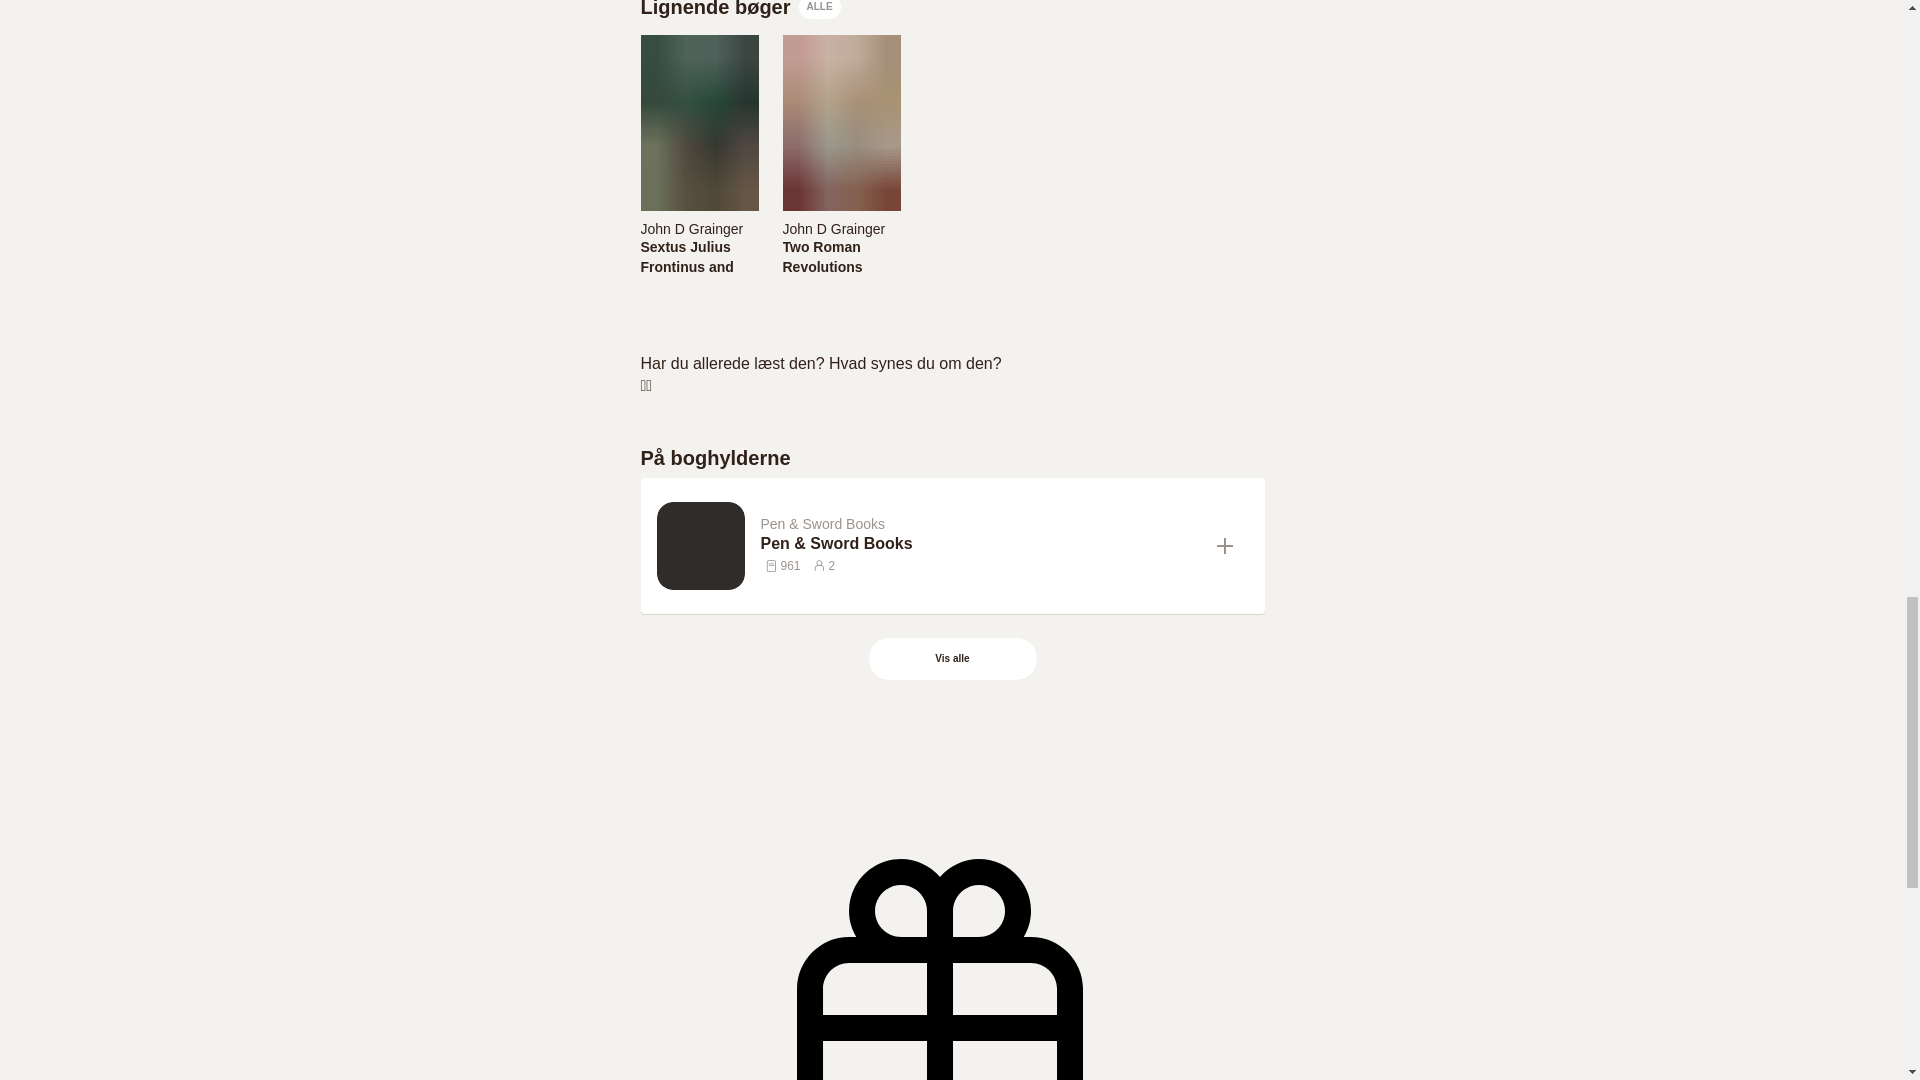  Describe the element at coordinates (952, 659) in the screenshot. I see `Vis alle` at that location.